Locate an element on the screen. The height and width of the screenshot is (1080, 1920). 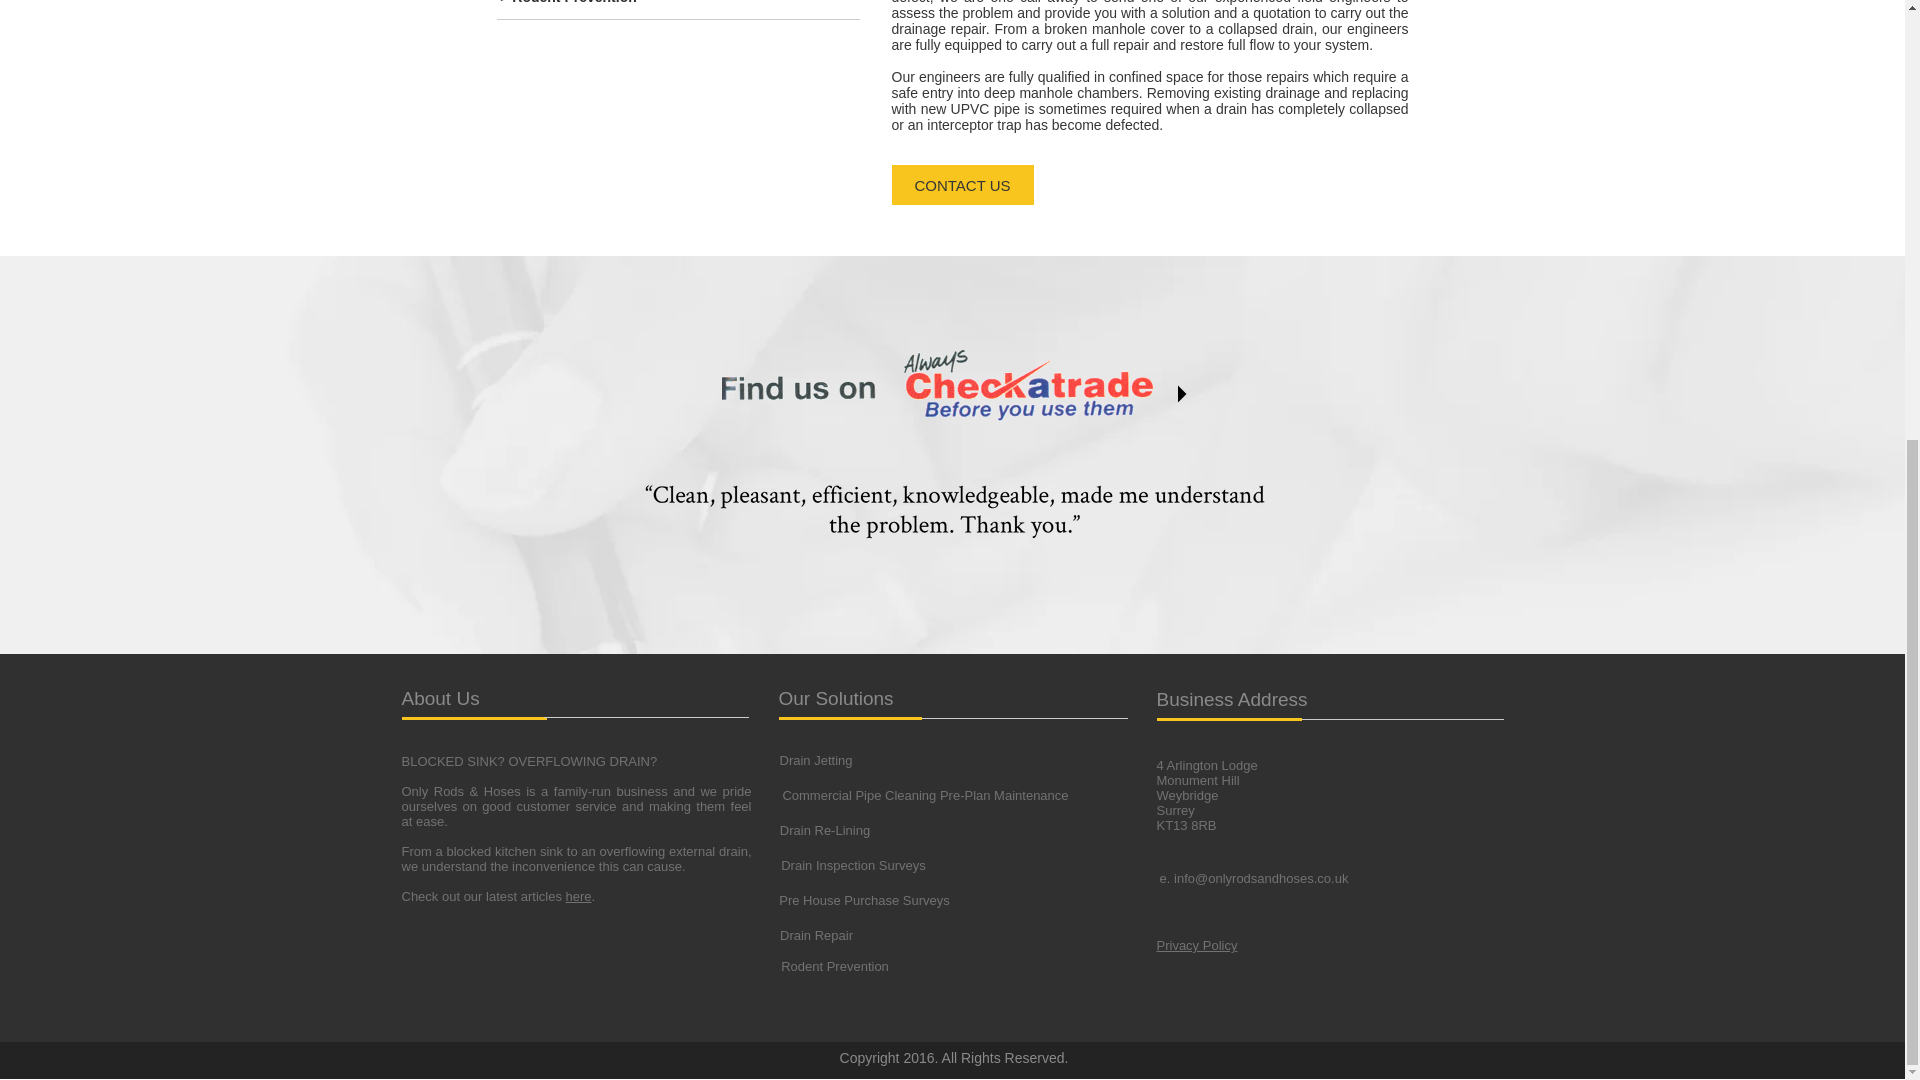
Pre House Purchase Surveys is located at coordinates (864, 901).